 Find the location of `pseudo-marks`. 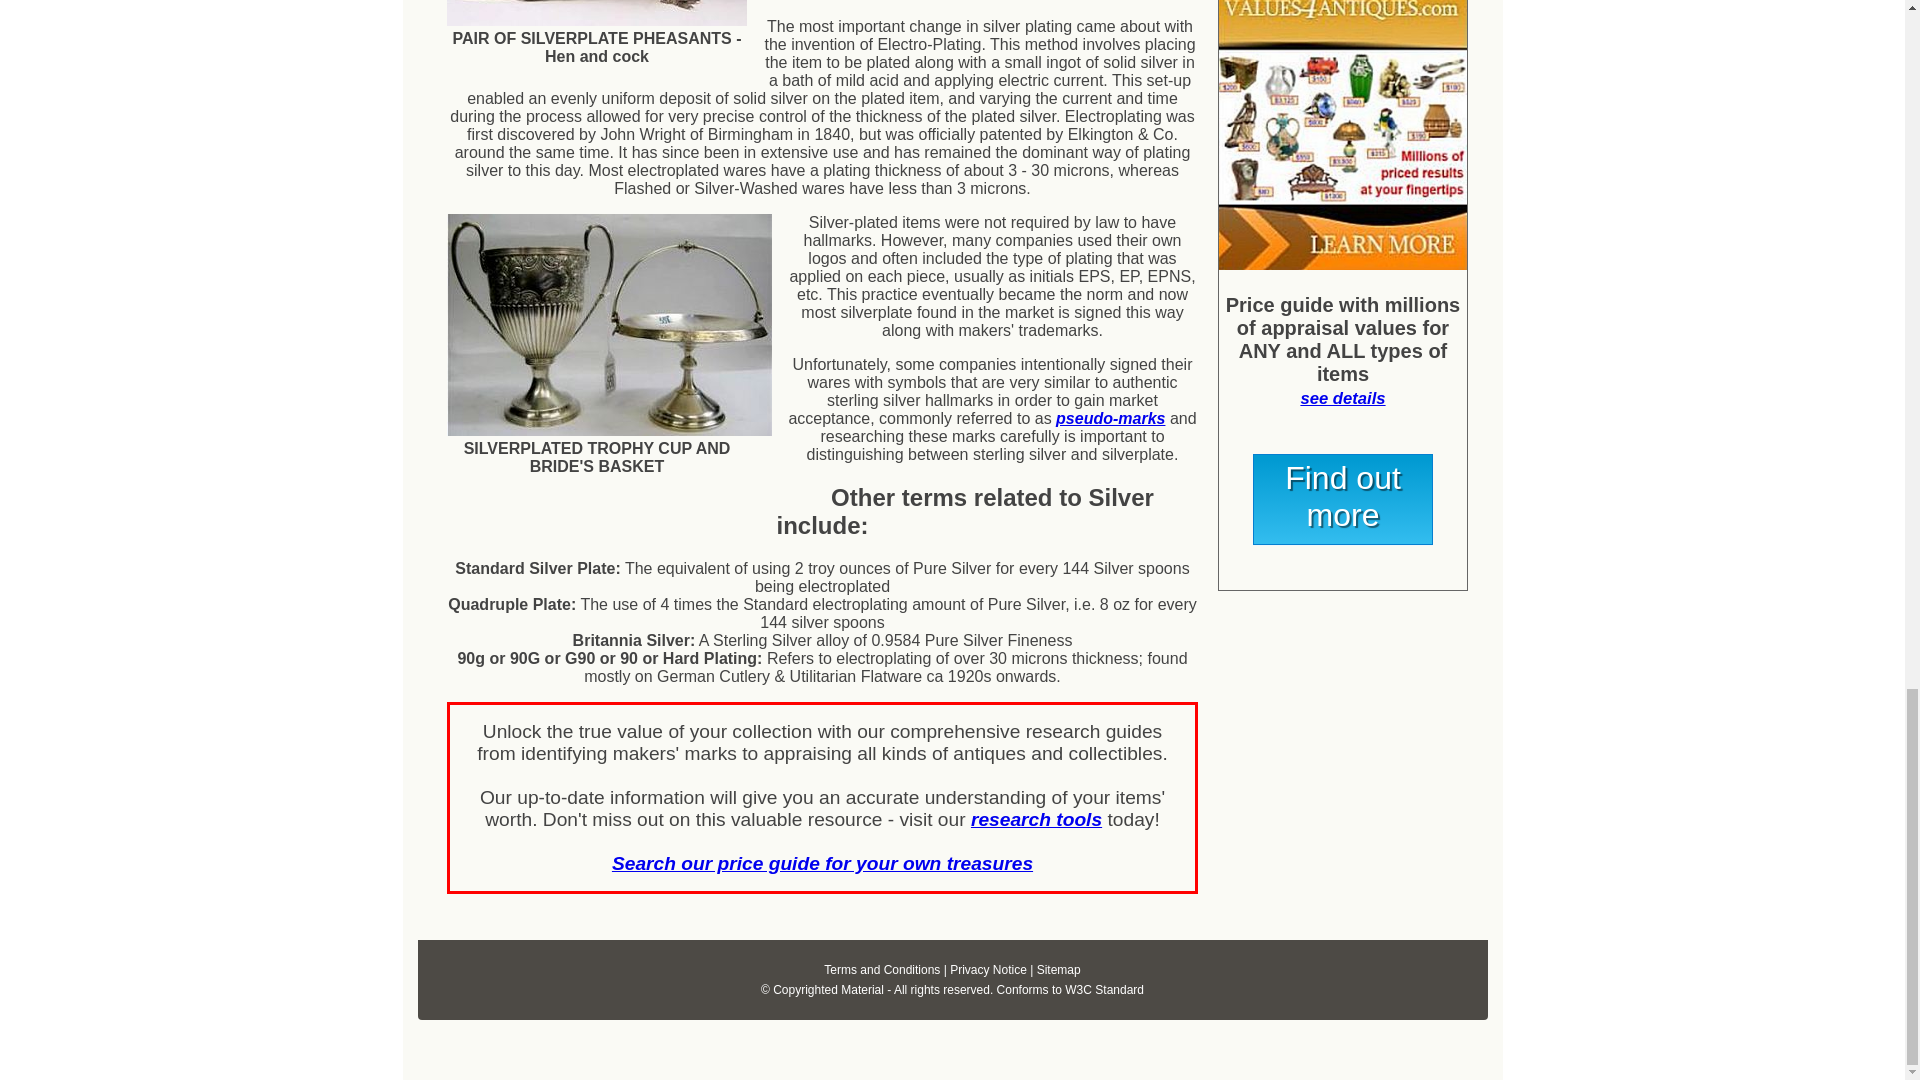

pseudo-marks is located at coordinates (1110, 418).